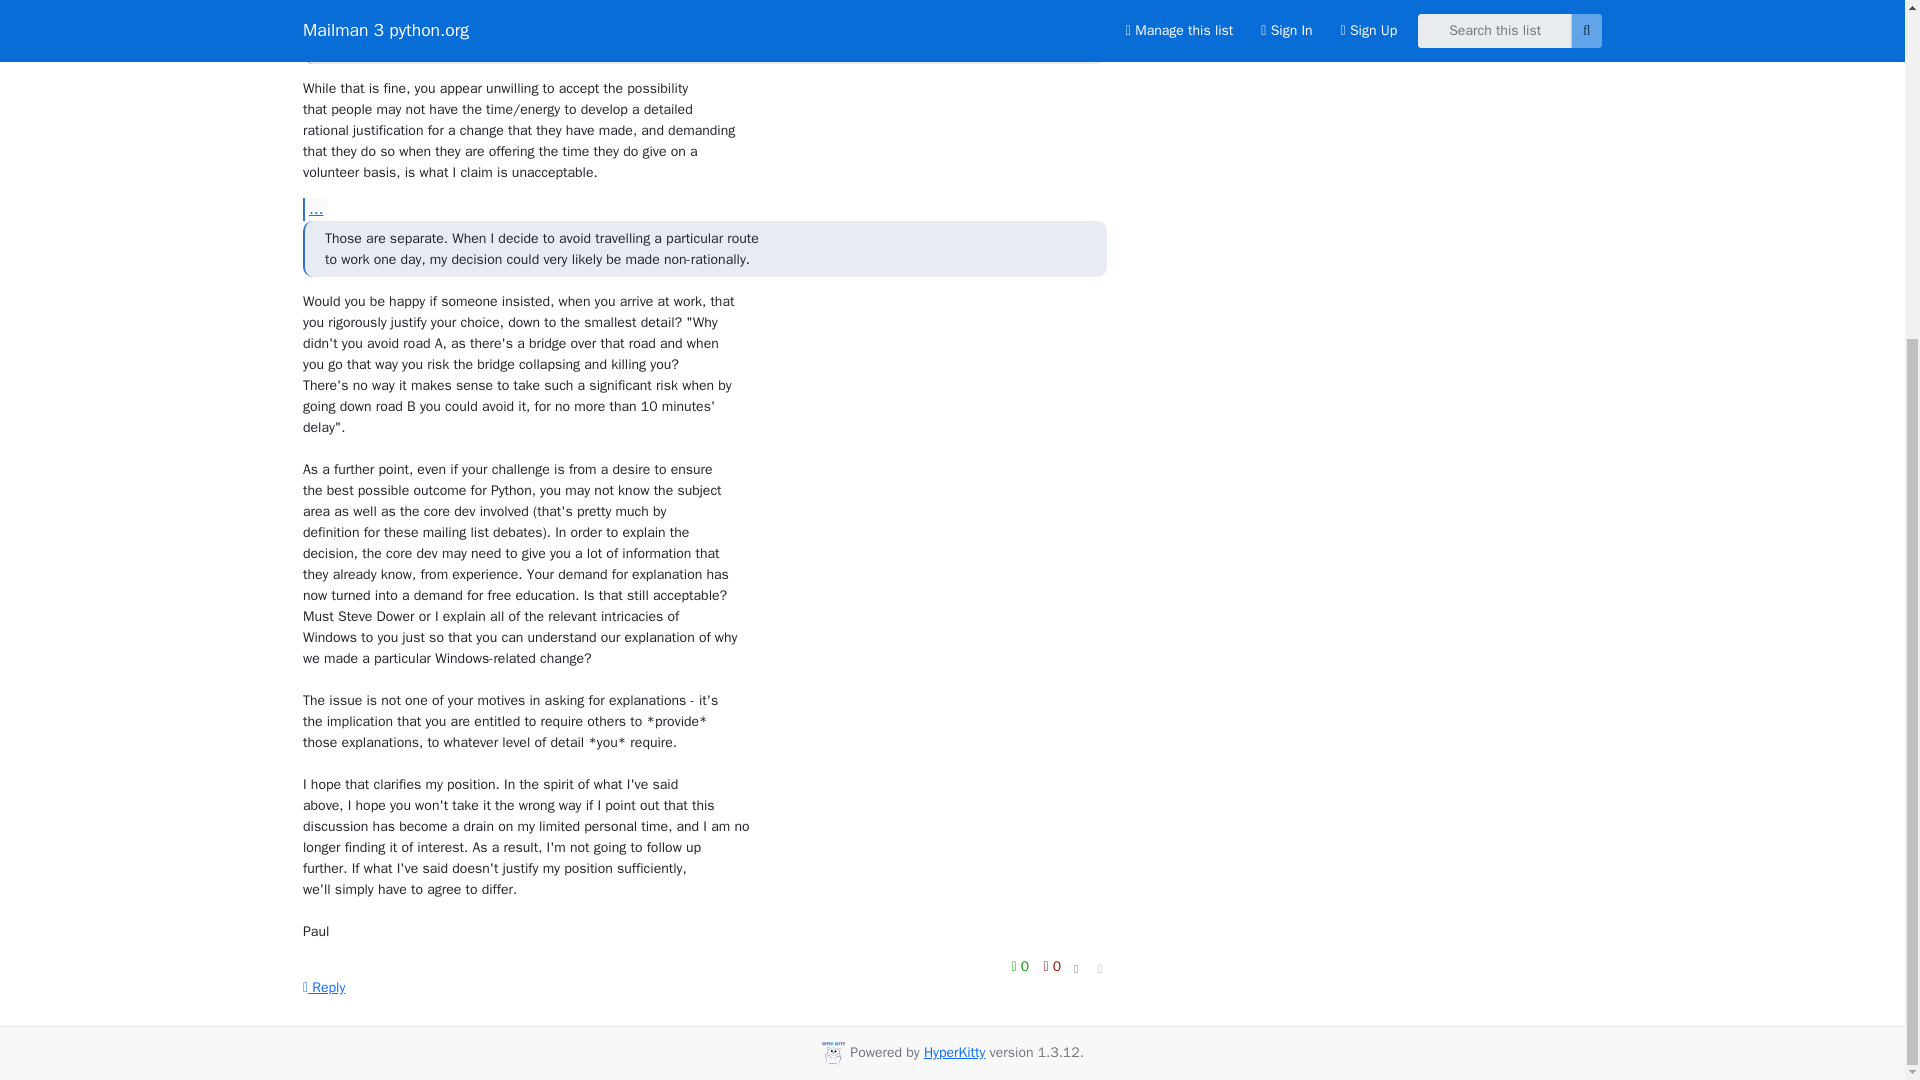  I want to click on 0, so click(1022, 966).